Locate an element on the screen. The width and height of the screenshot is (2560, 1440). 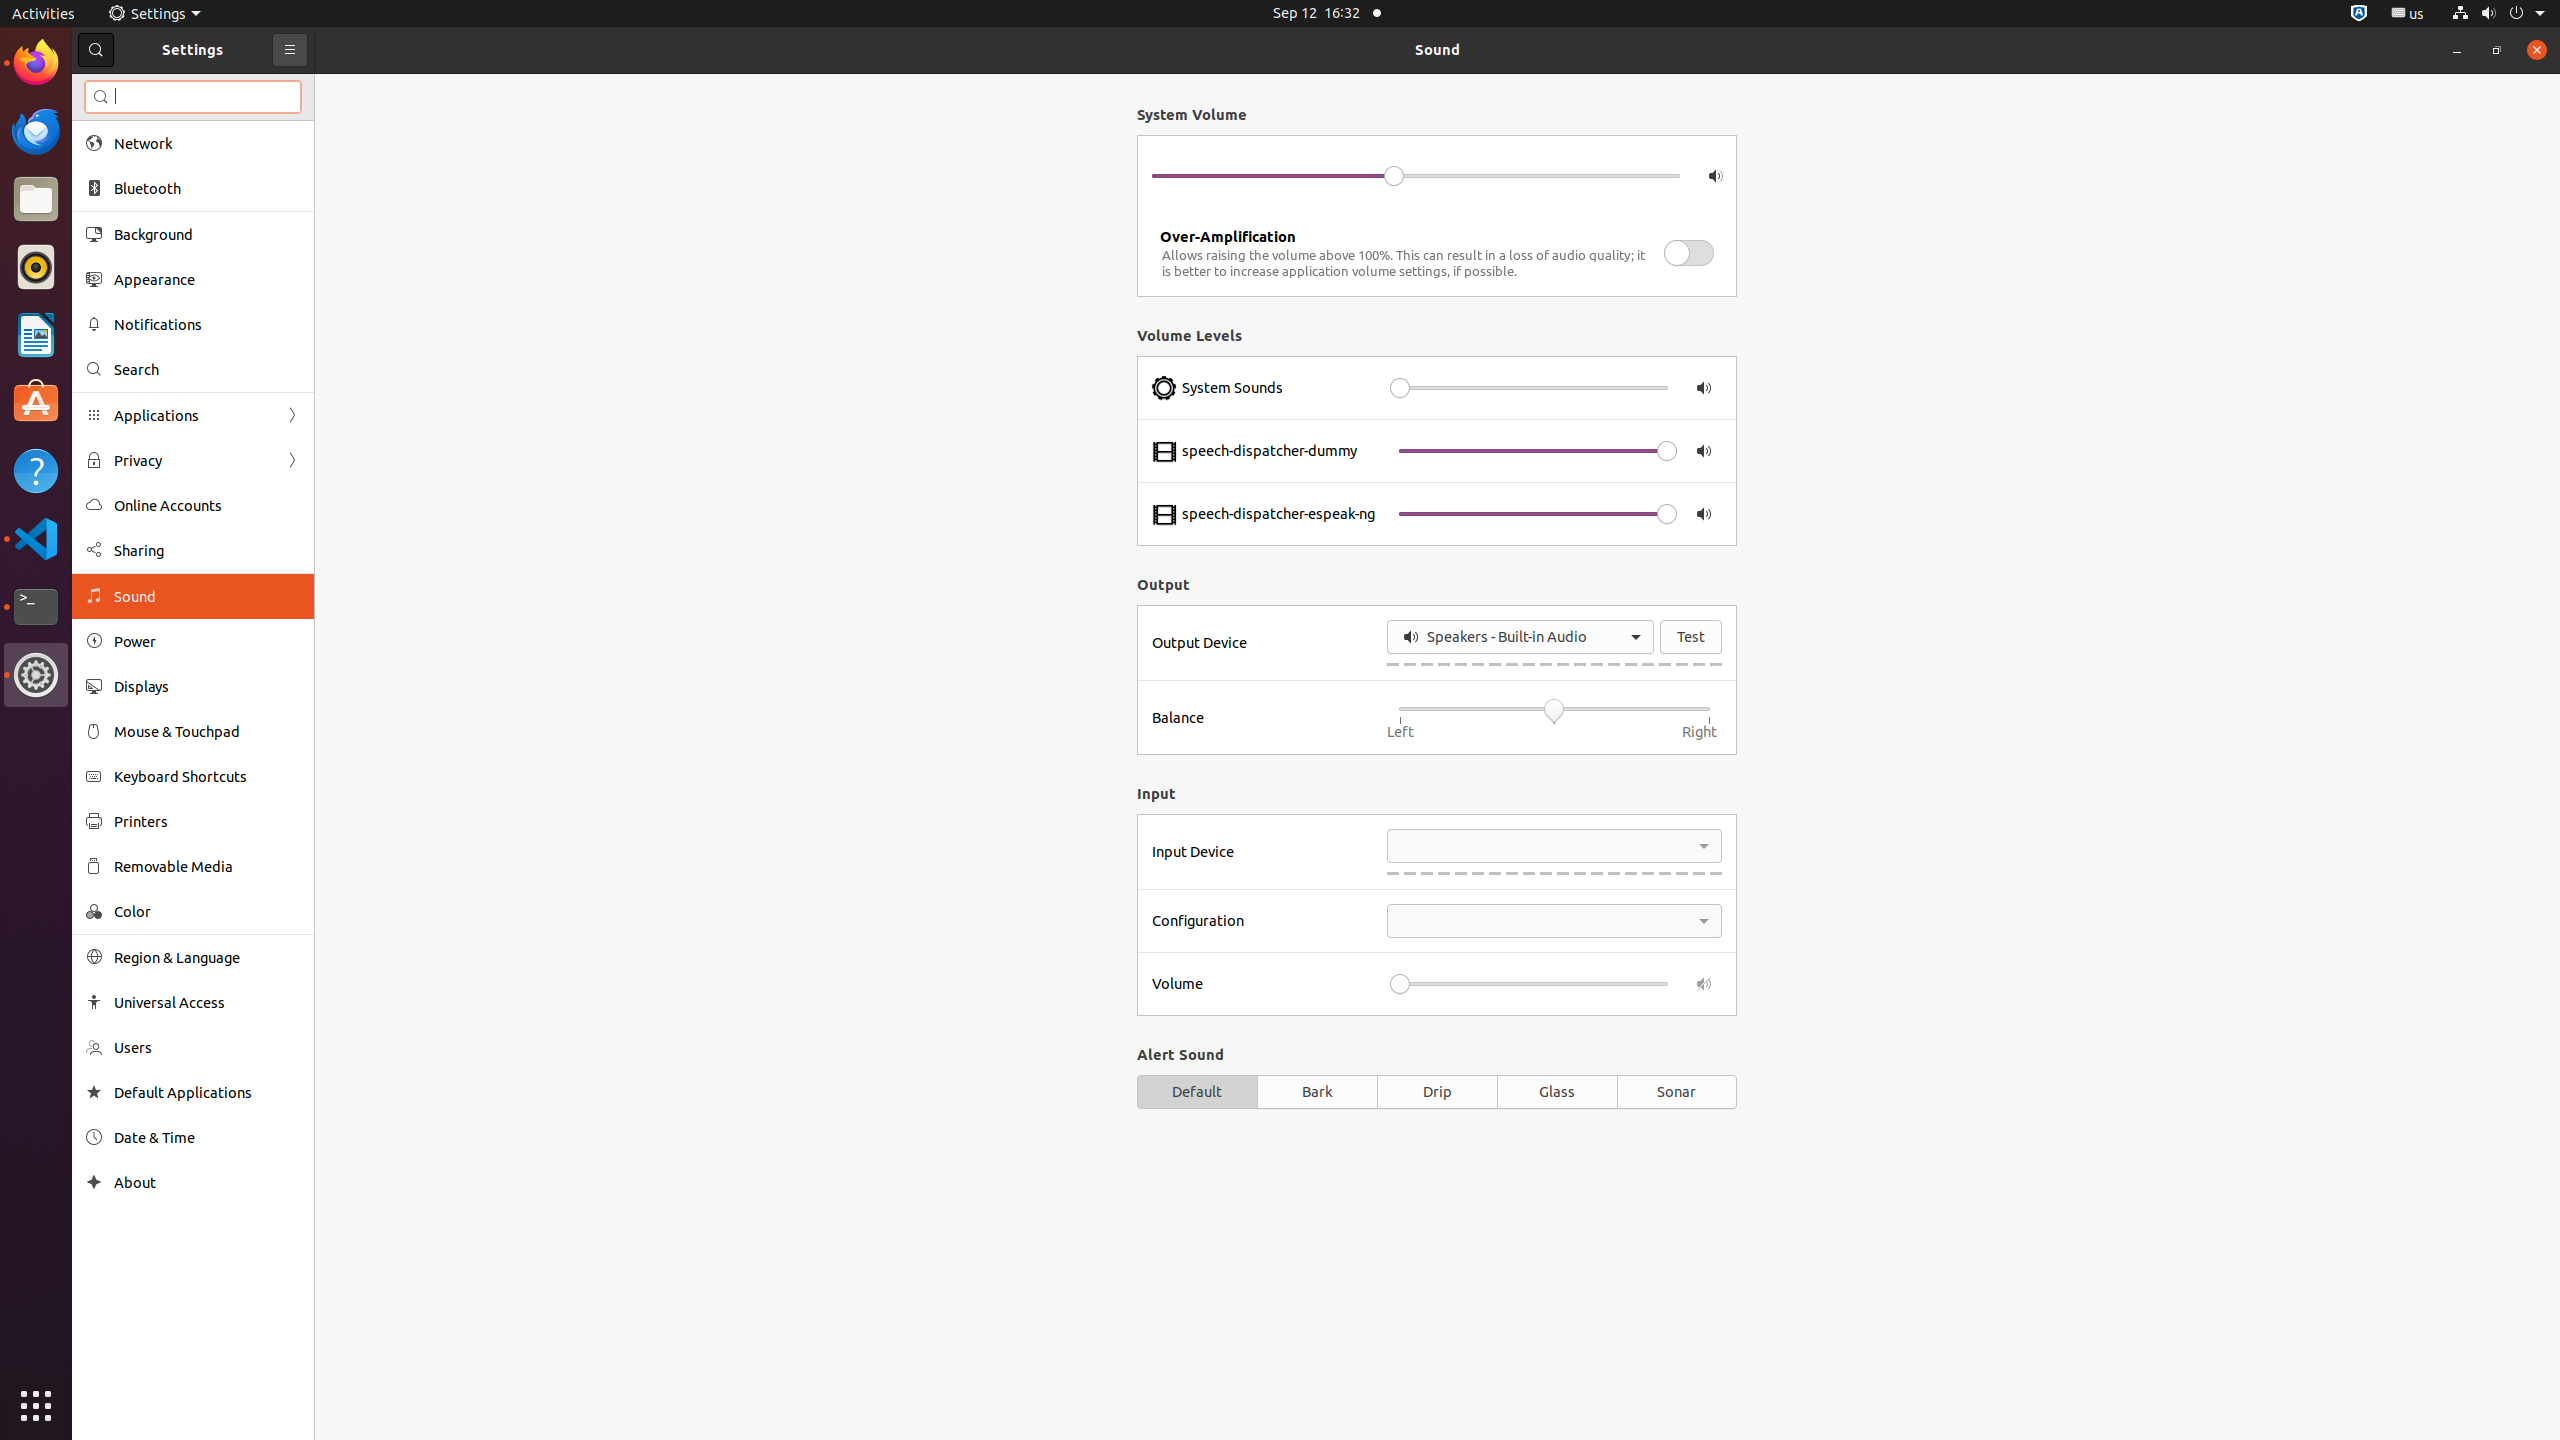
Glass is located at coordinates (1557, 1092).